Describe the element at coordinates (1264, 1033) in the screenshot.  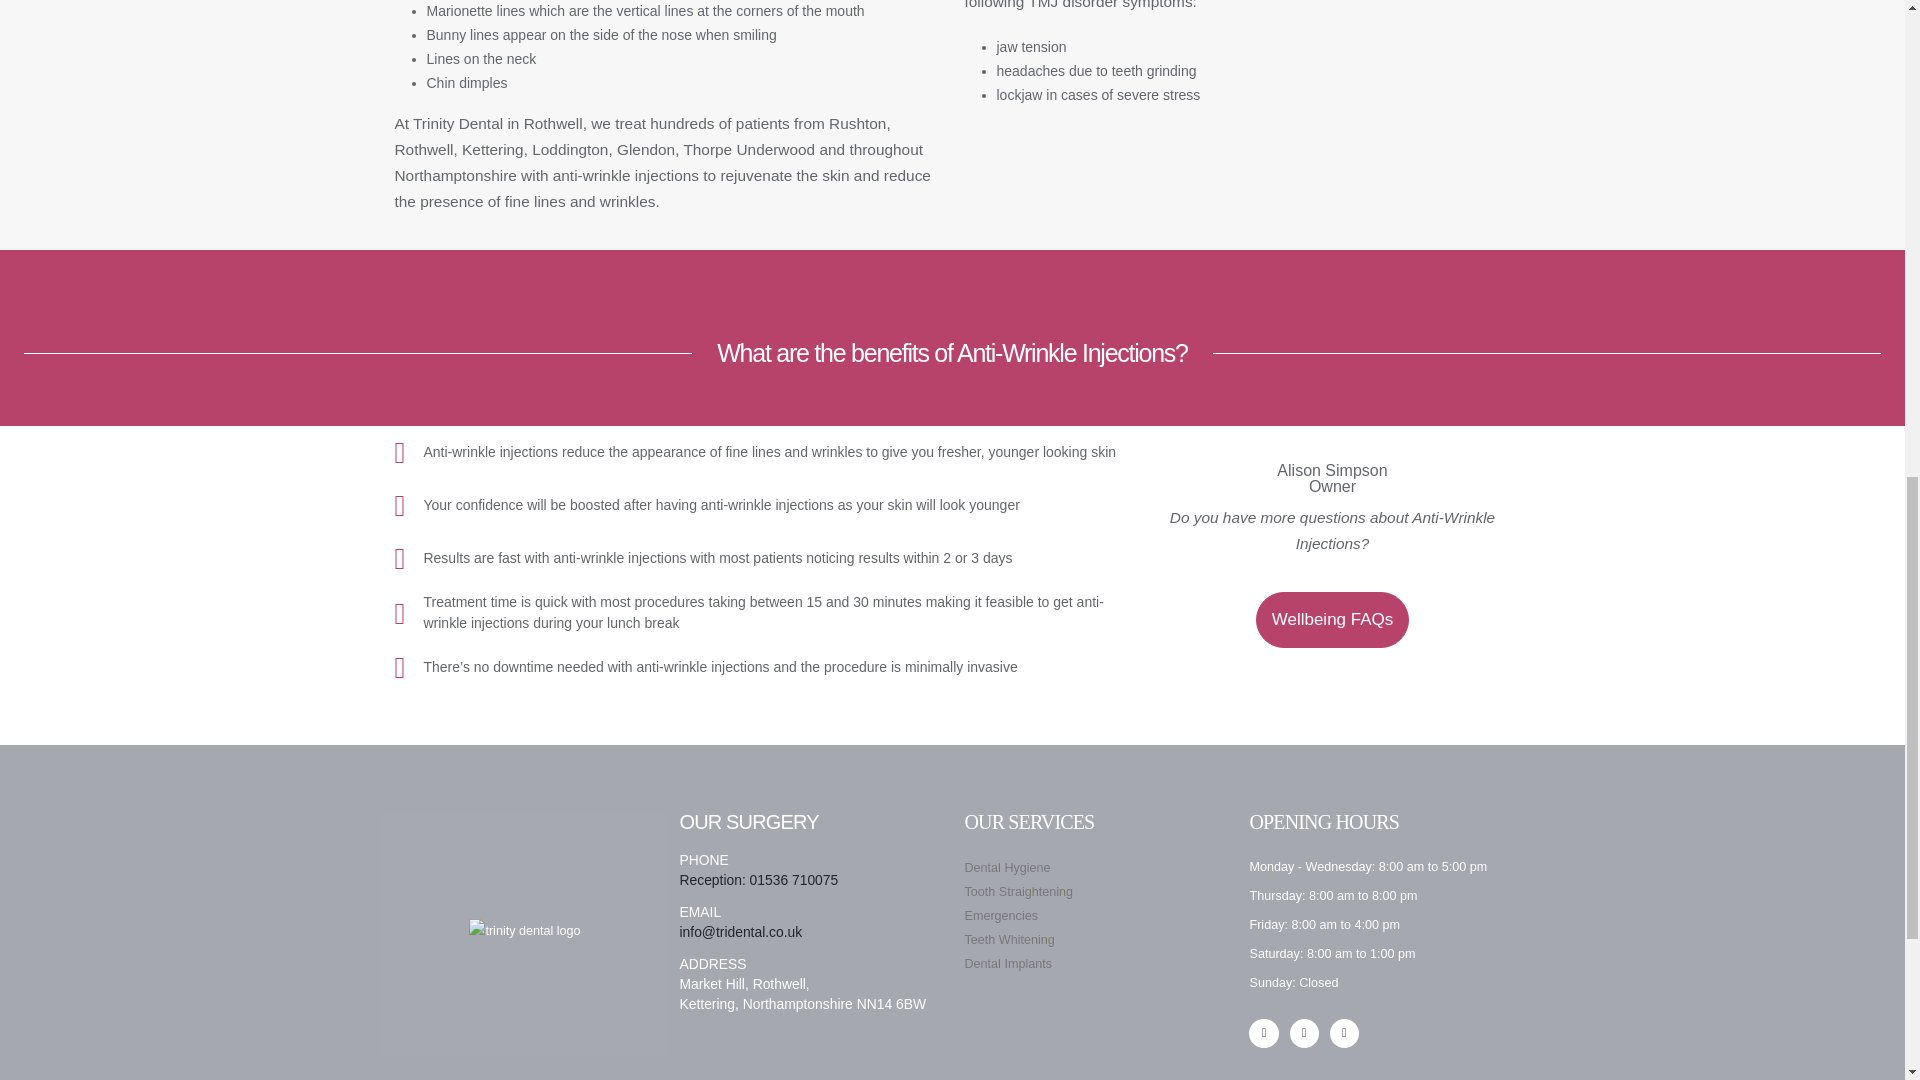
I see `Facebook` at that location.